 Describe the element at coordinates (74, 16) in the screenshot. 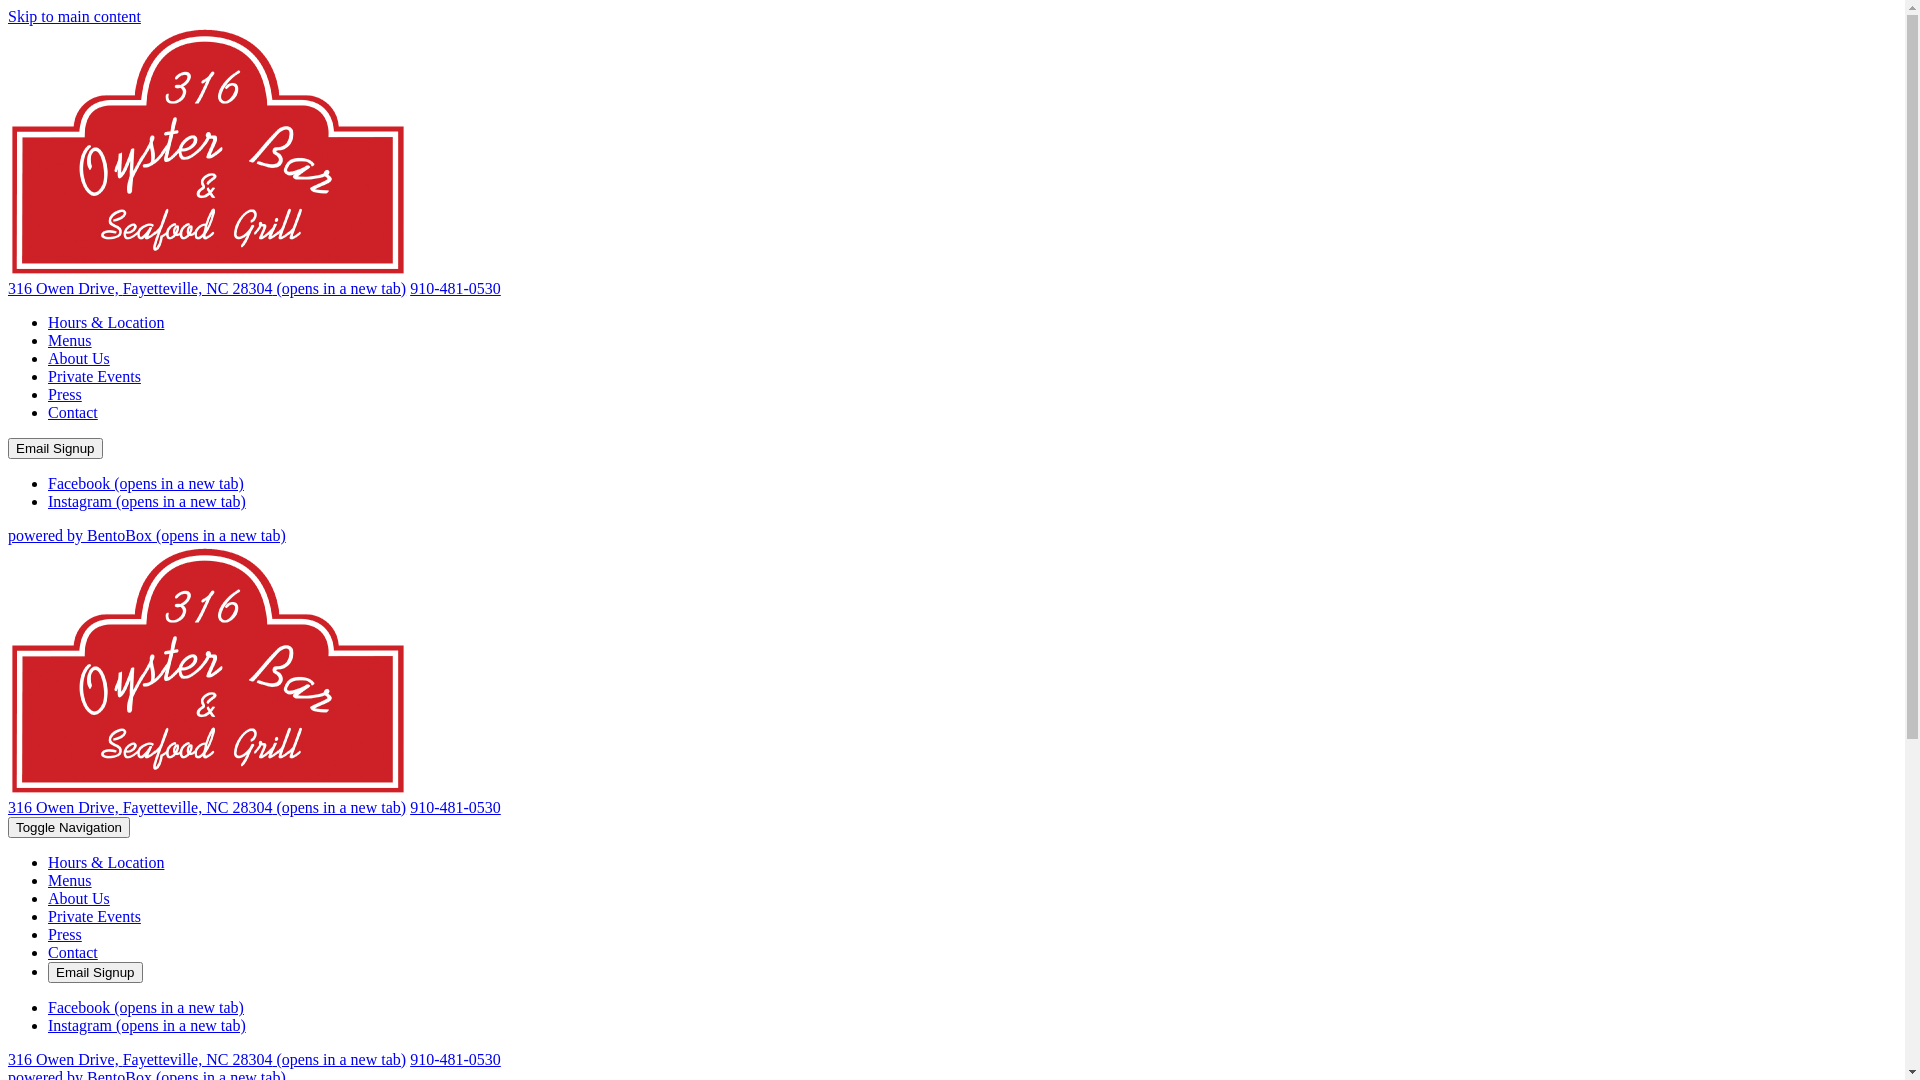

I see `Skip to main content` at that location.